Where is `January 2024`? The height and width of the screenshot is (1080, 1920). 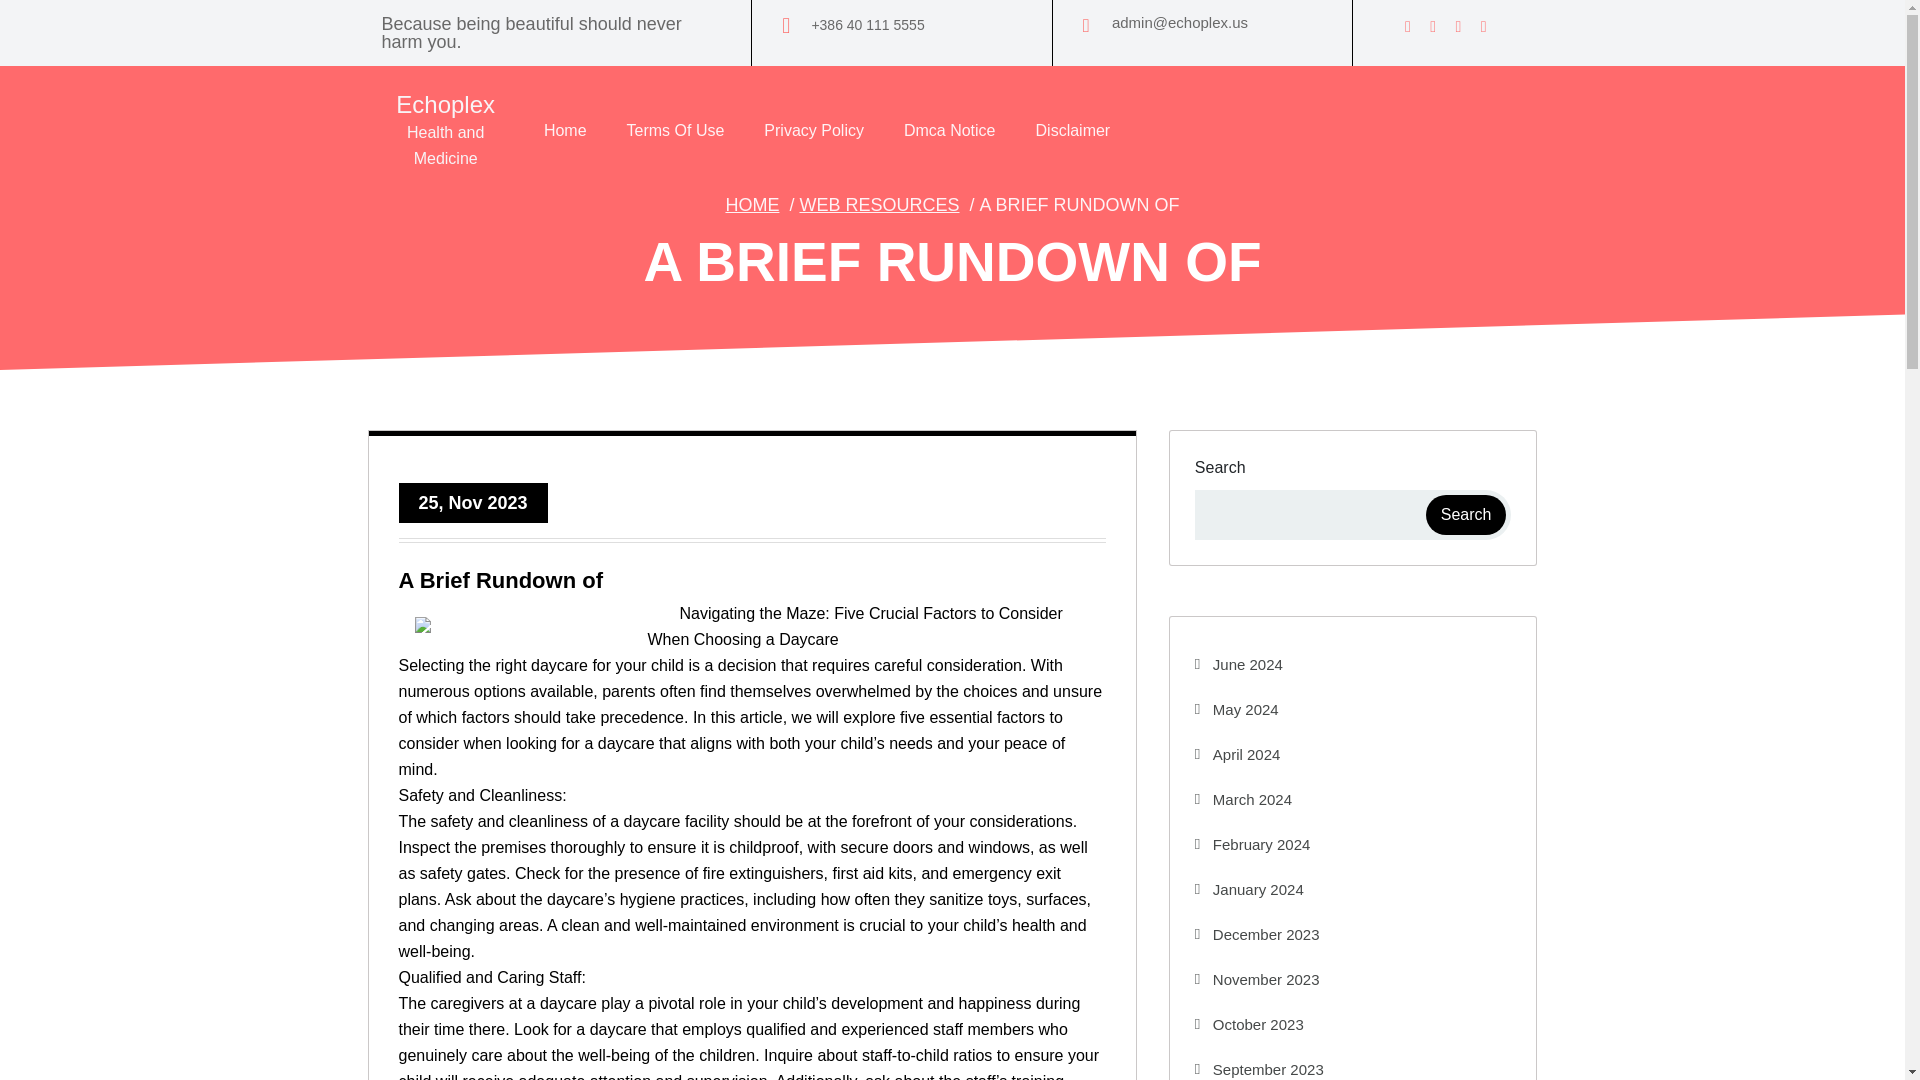
January 2024 is located at coordinates (1248, 889).